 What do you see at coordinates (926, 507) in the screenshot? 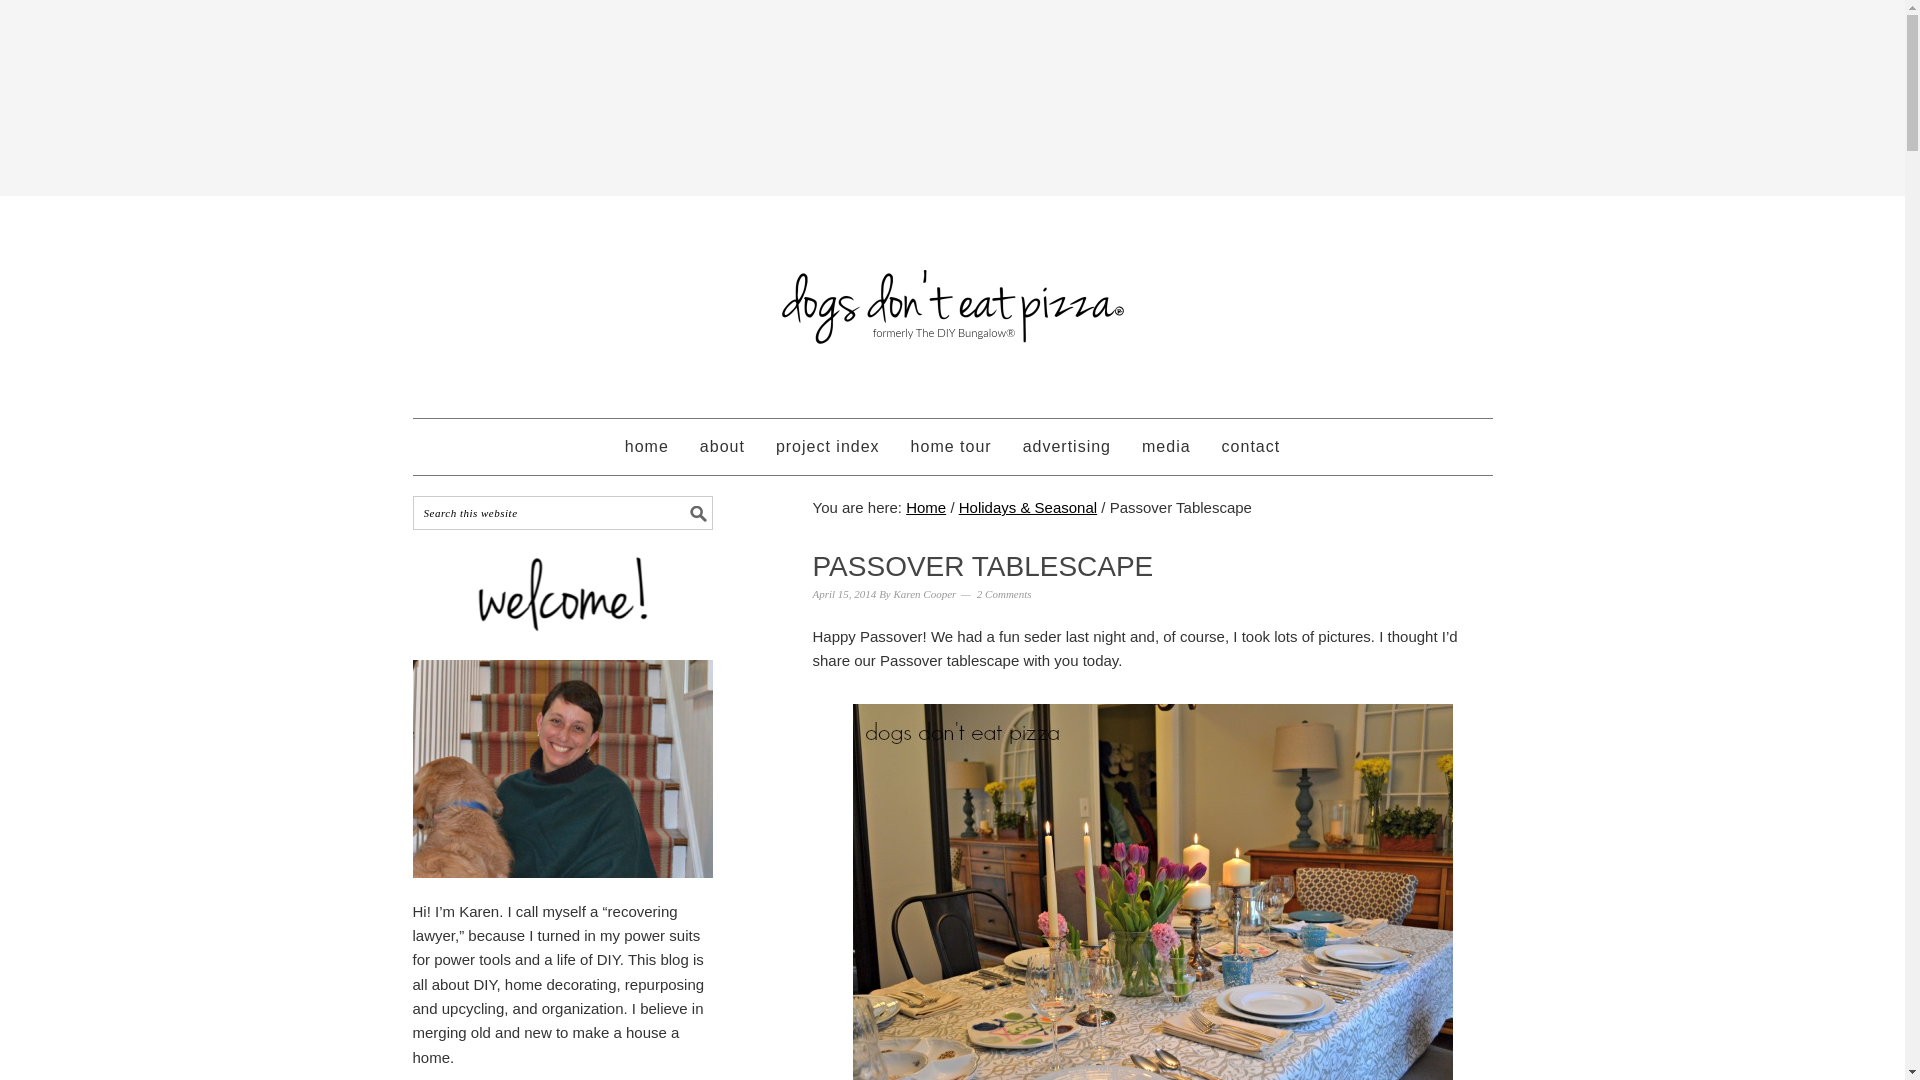
I see `Home` at bounding box center [926, 507].